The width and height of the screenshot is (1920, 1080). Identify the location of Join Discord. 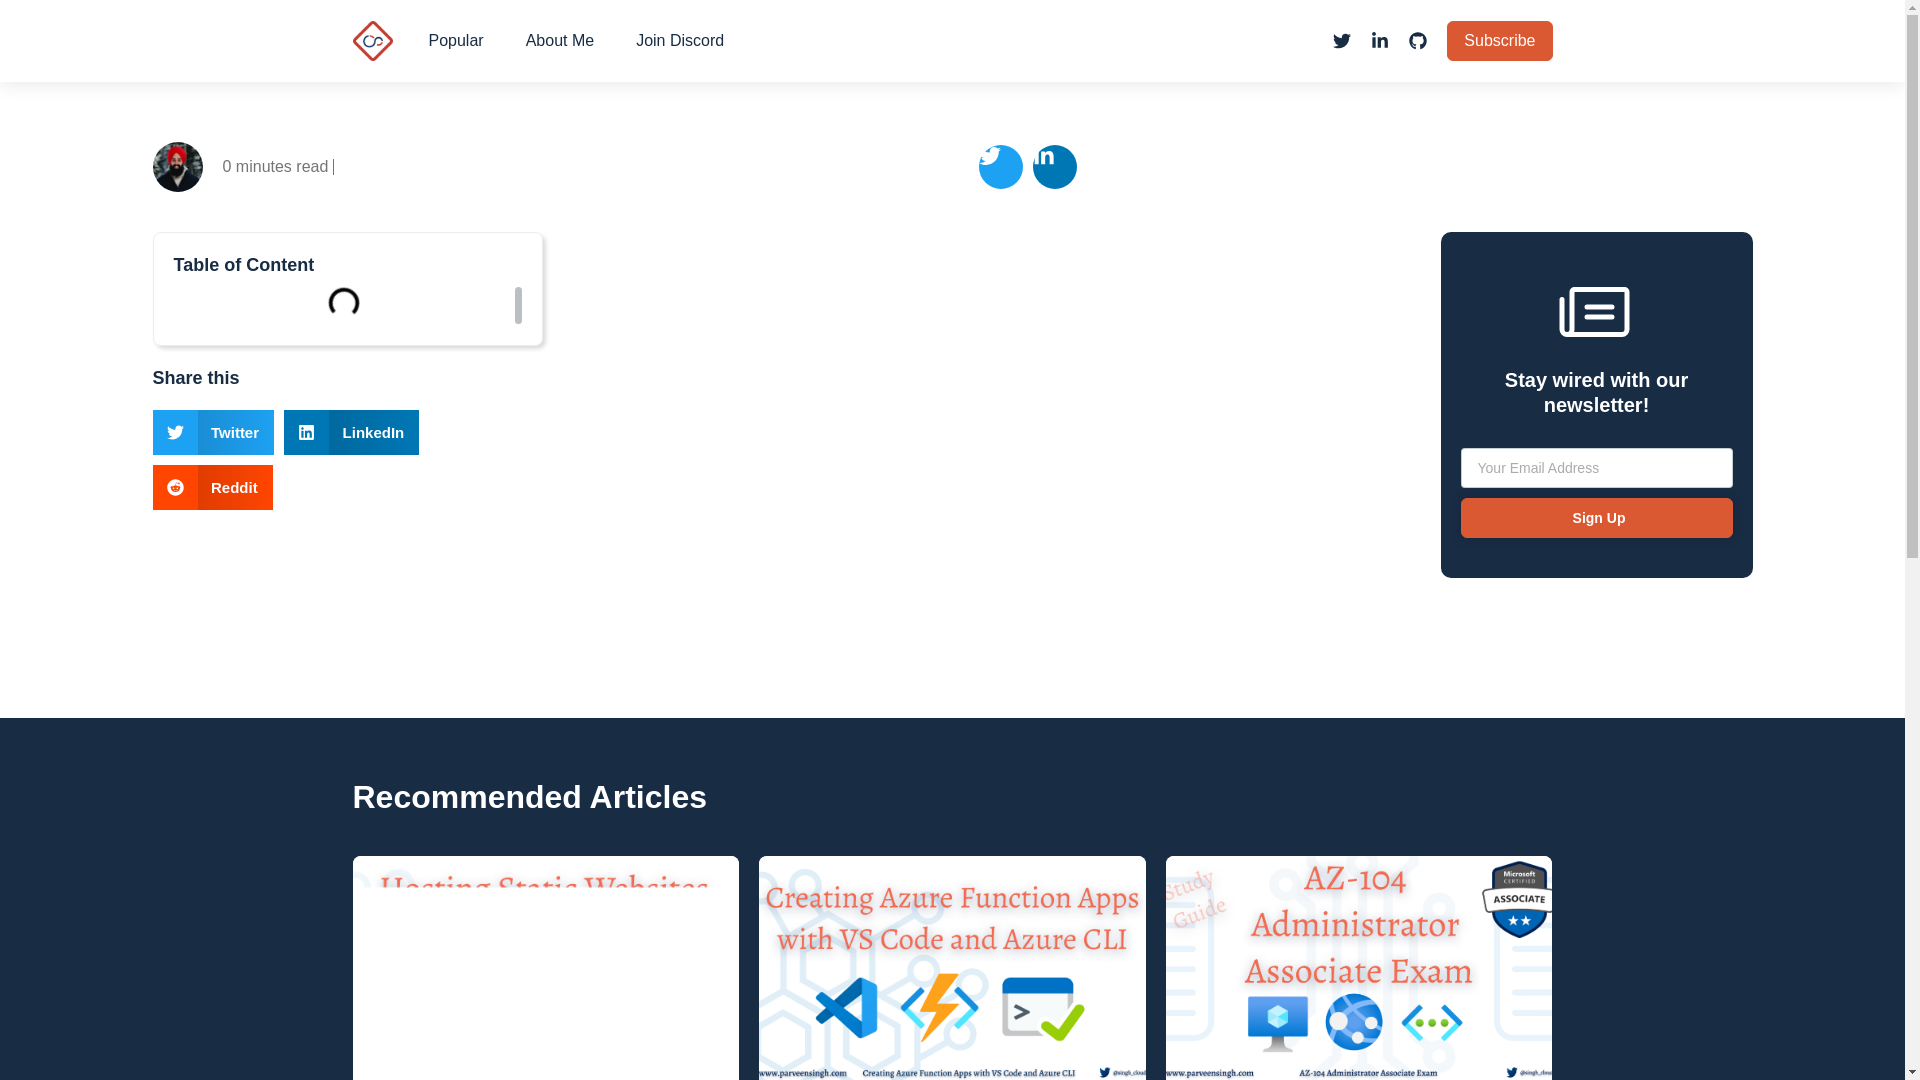
(680, 40).